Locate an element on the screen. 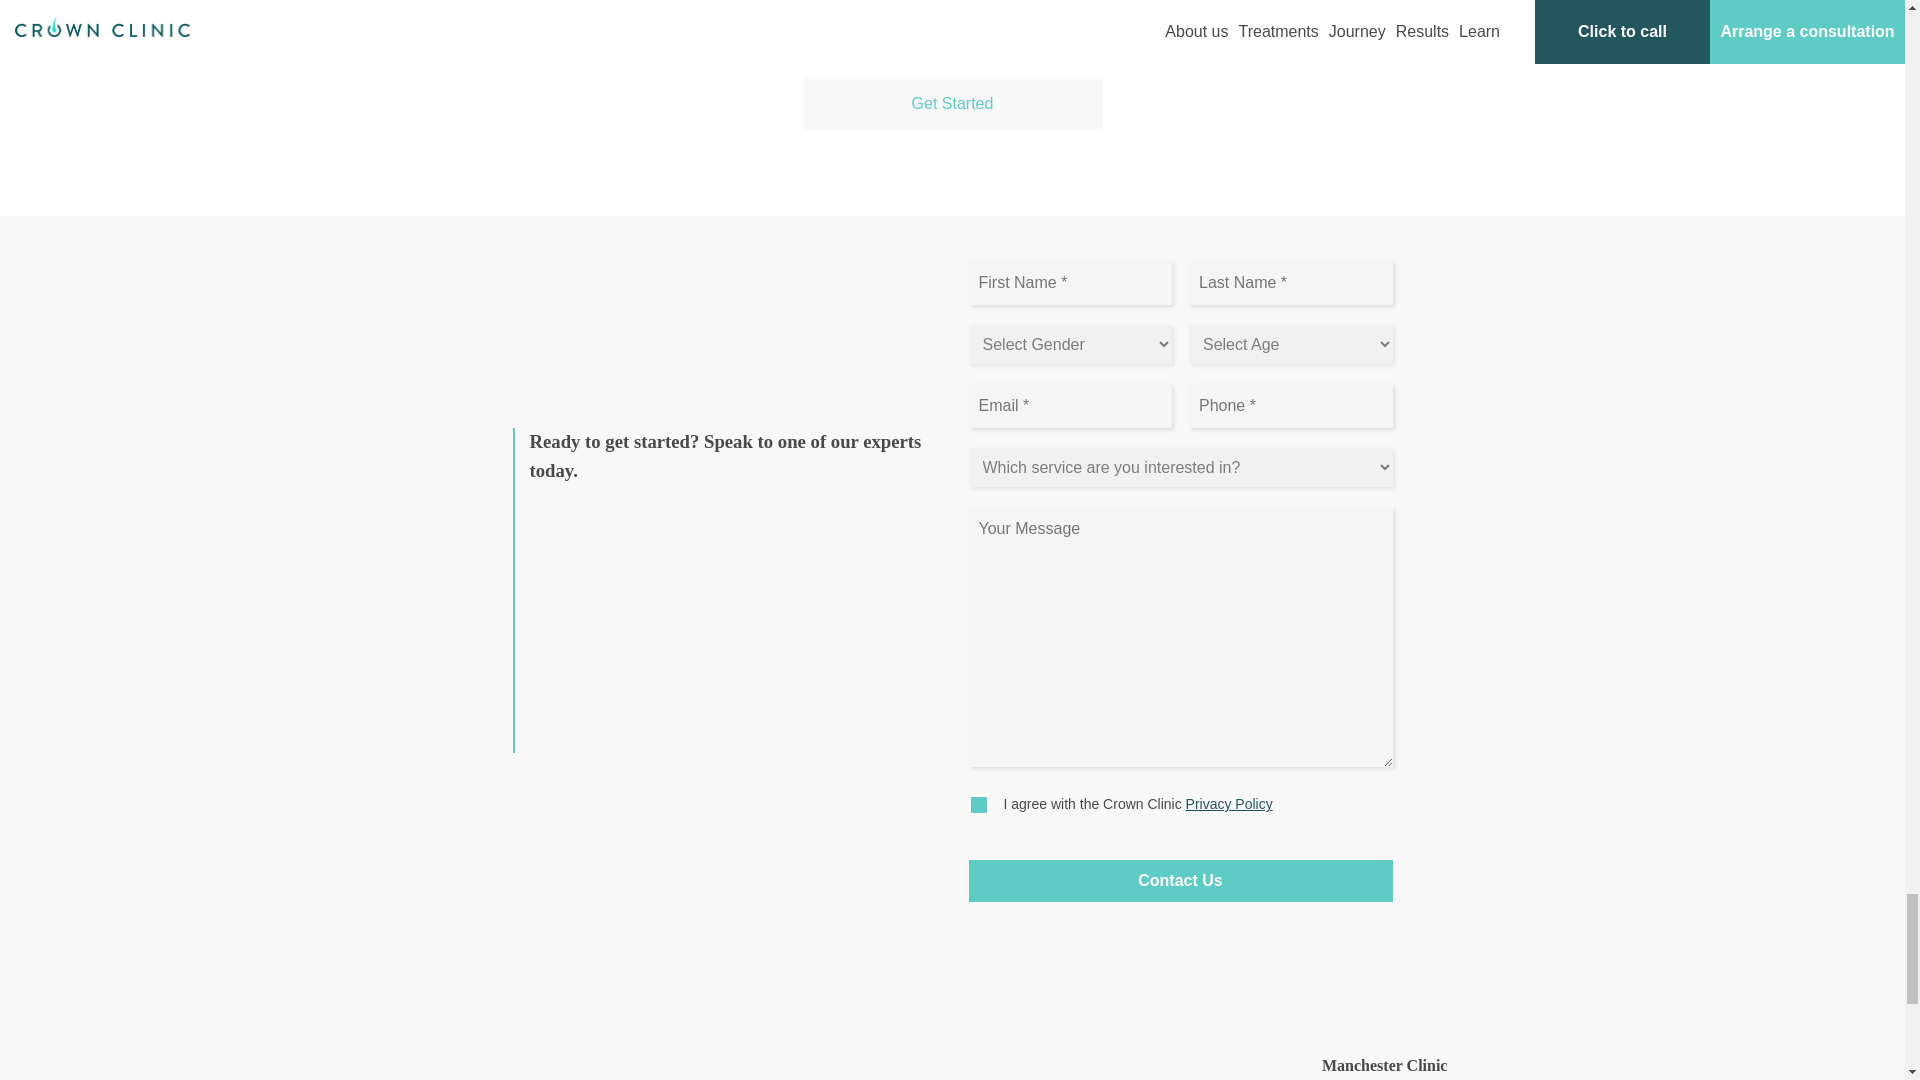 This screenshot has width=1920, height=1080. 1 is located at coordinates (978, 804).